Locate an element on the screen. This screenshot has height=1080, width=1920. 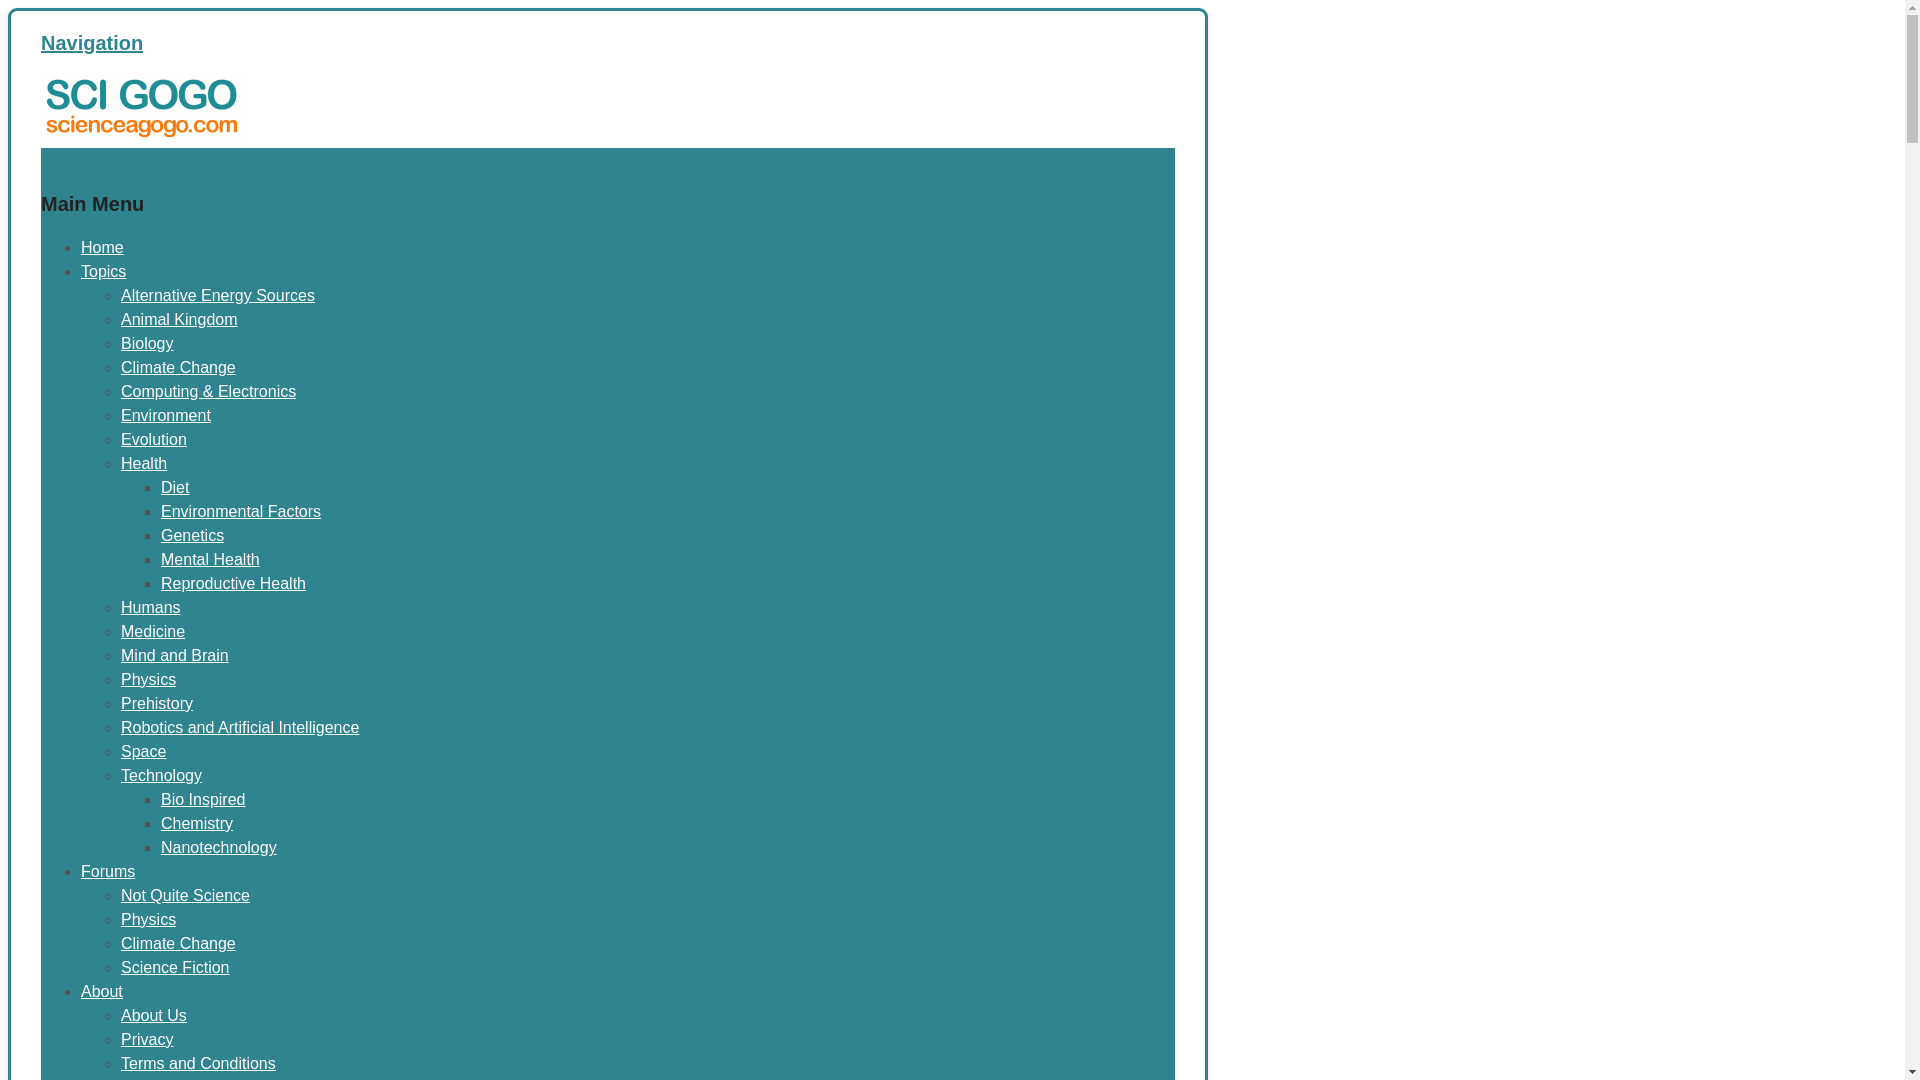
Forums is located at coordinates (107, 871).